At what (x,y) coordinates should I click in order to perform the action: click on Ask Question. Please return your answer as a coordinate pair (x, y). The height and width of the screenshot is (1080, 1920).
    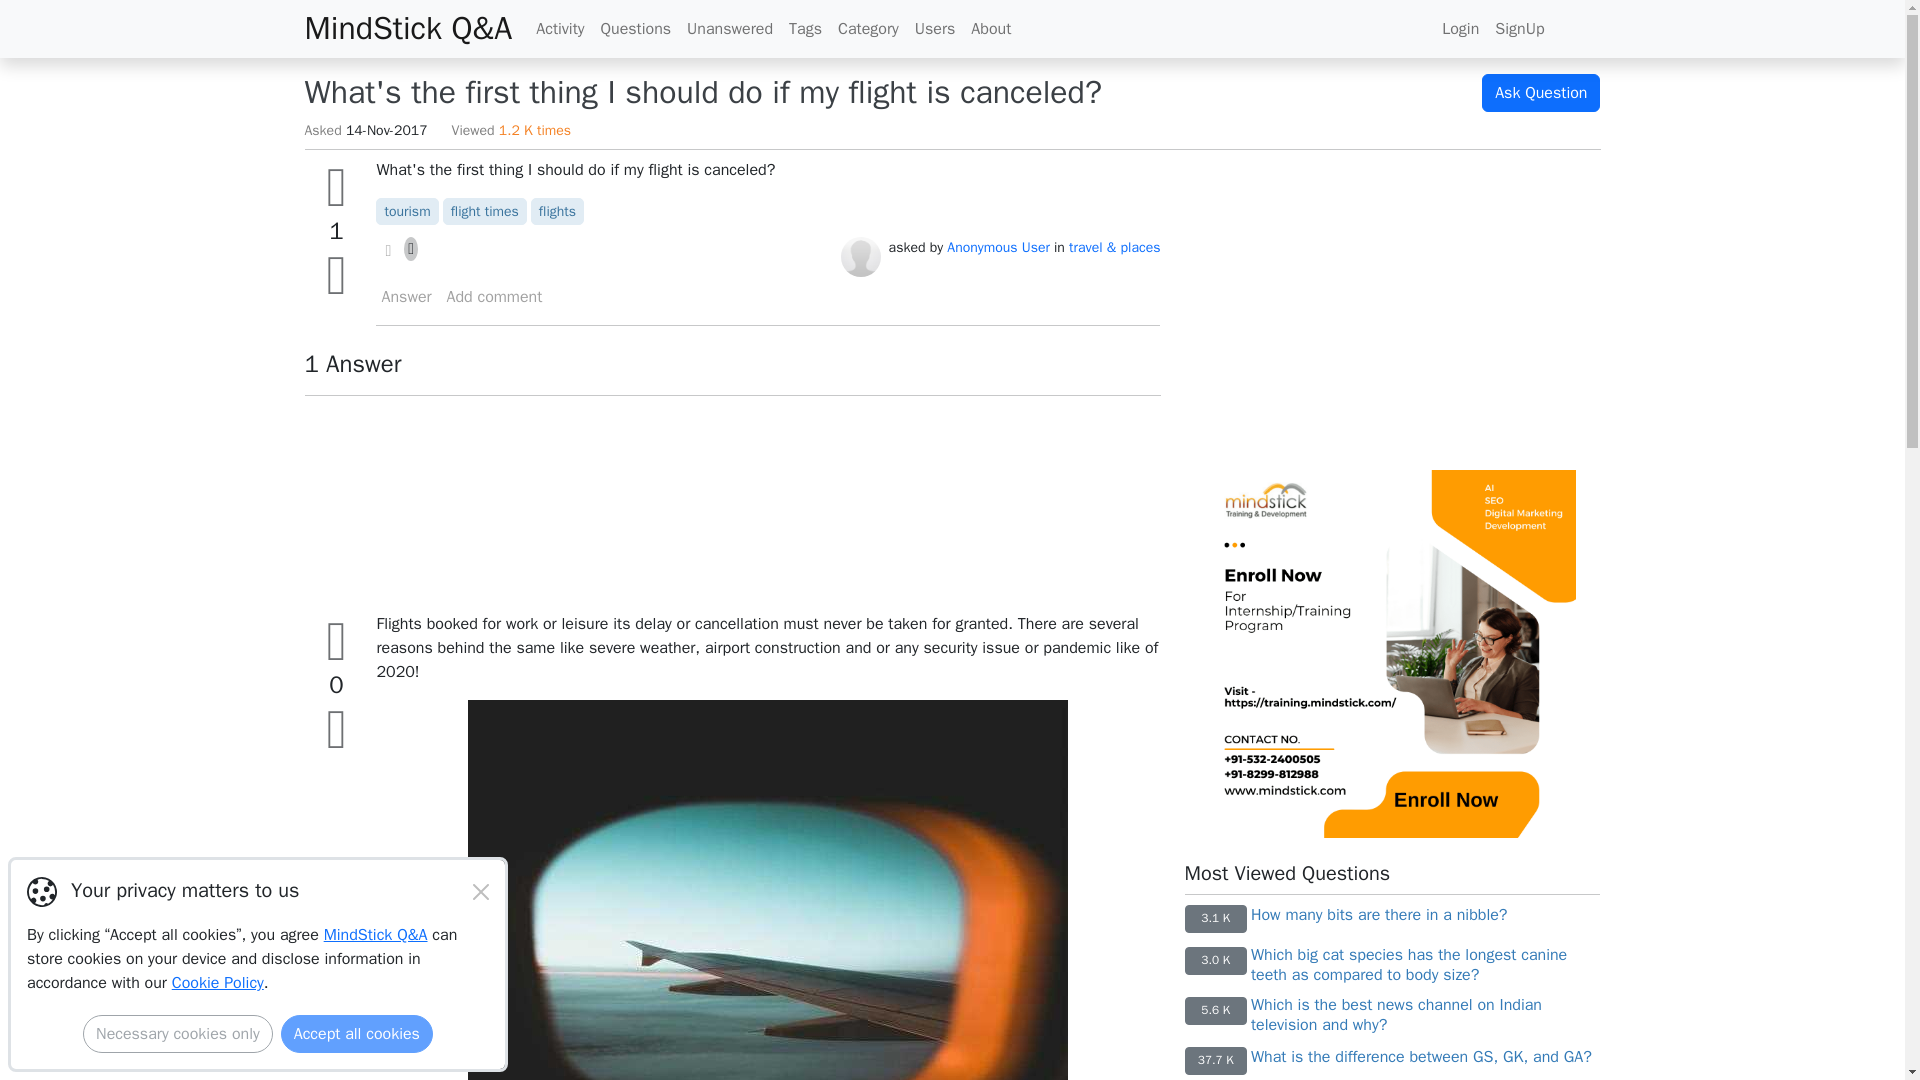
    Looking at the image, I should click on (1540, 93).